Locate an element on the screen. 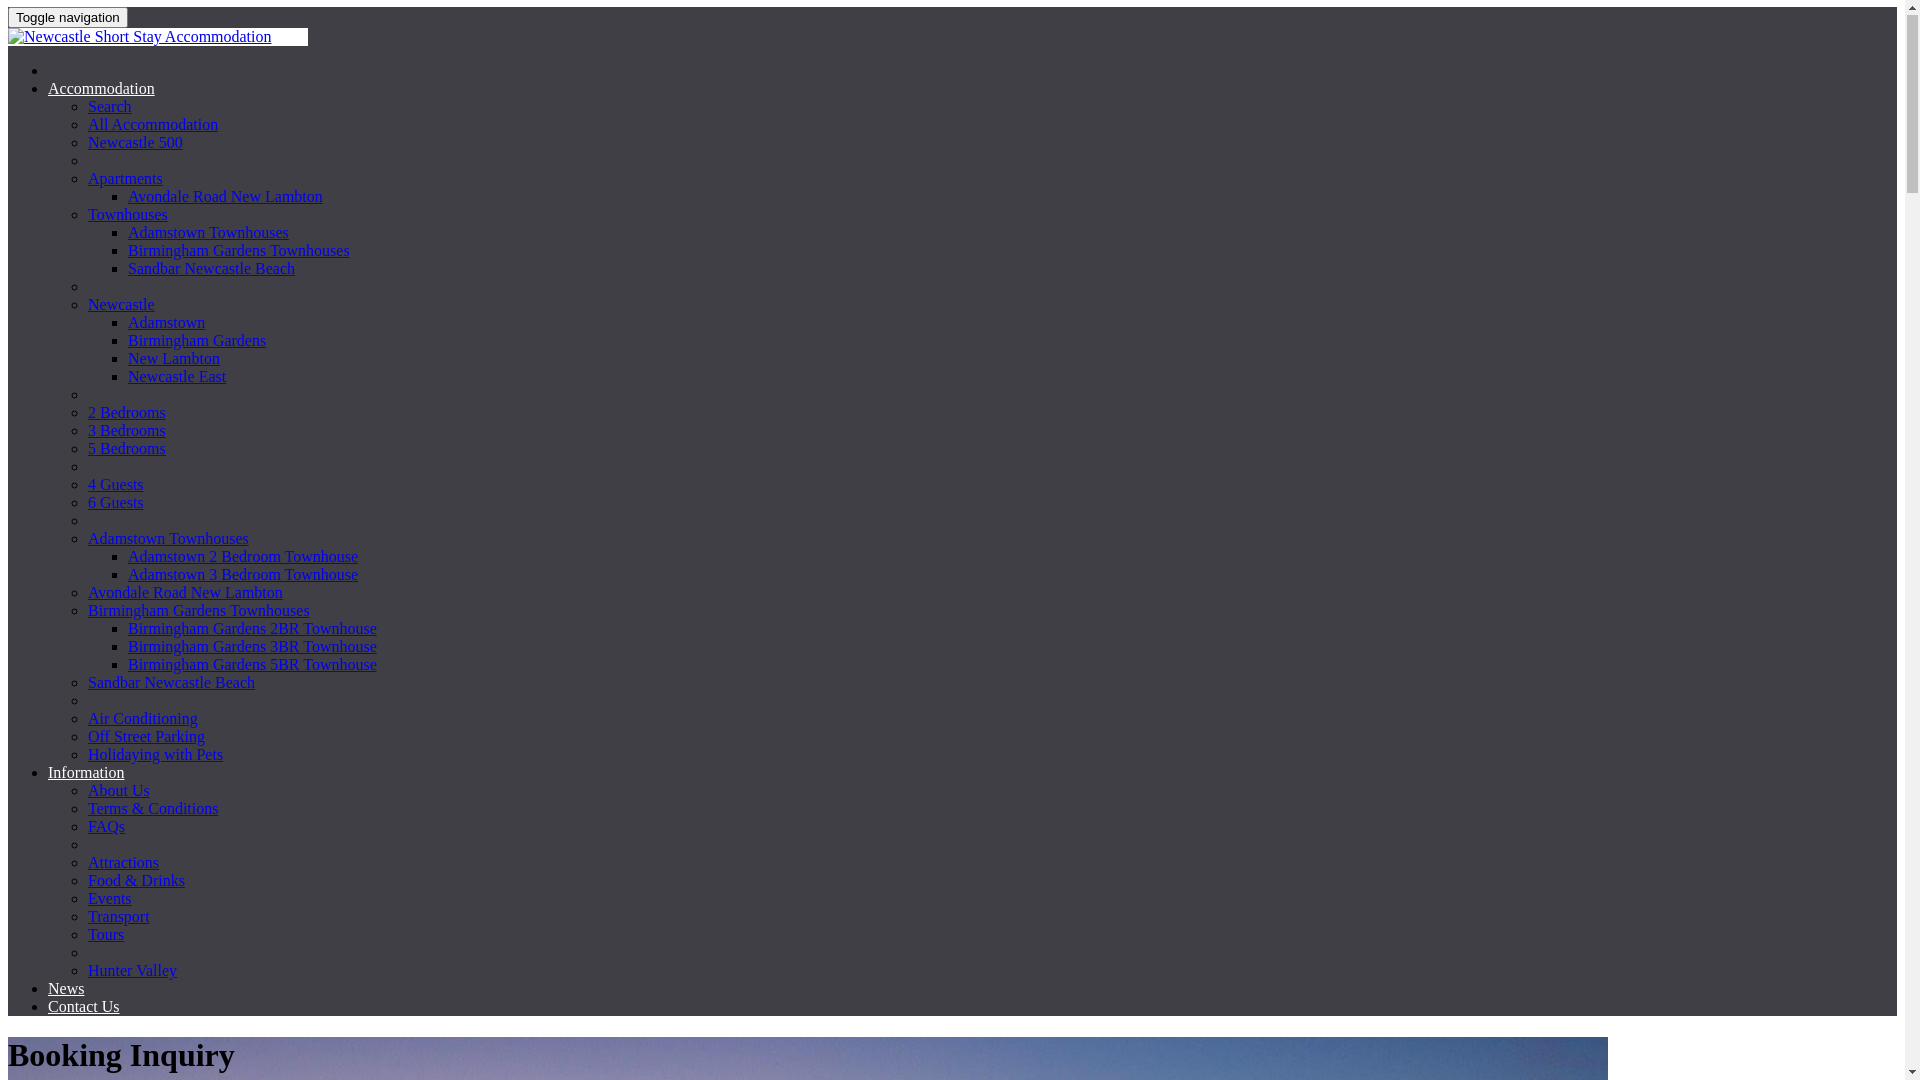  Adamstown is located at coordinates (166, 324).